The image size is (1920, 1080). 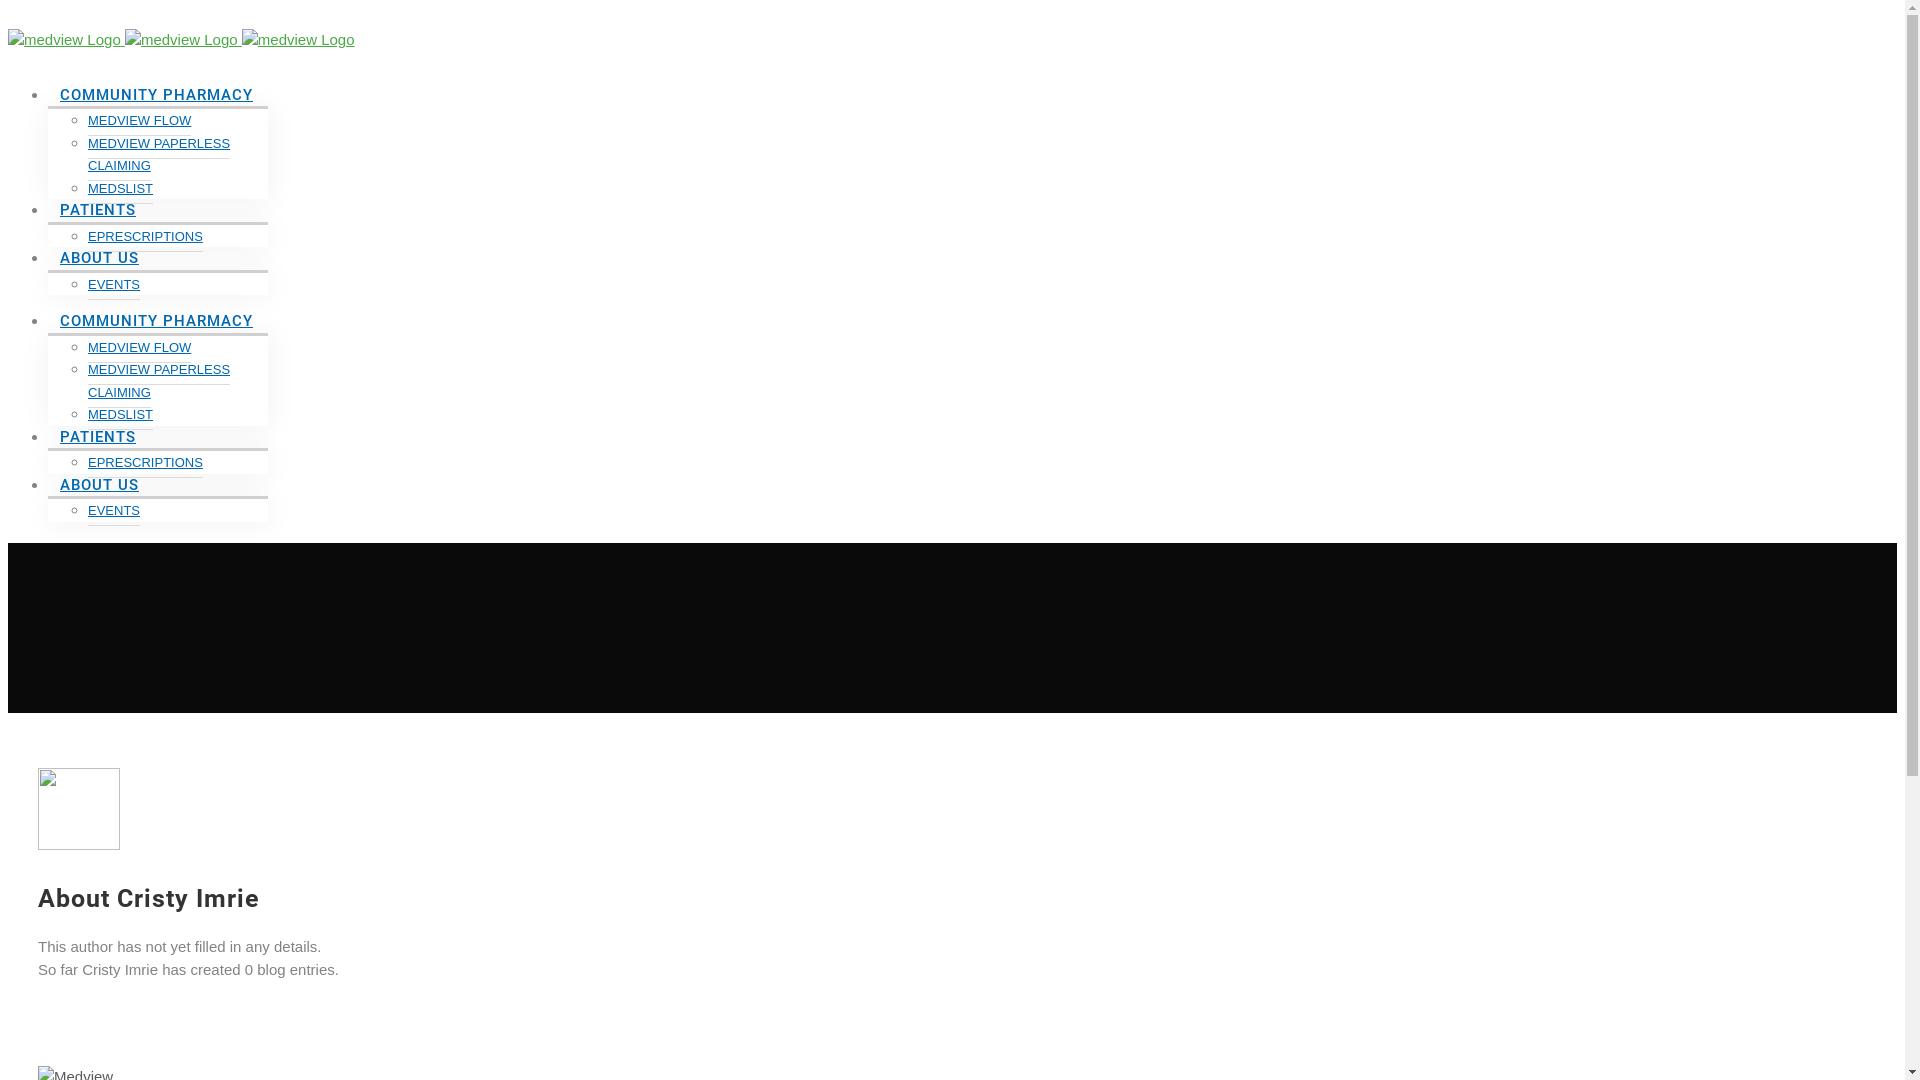 I want to click on MEDVIEW PAPERLESS CLAIMING, so click(x=159, y=382).